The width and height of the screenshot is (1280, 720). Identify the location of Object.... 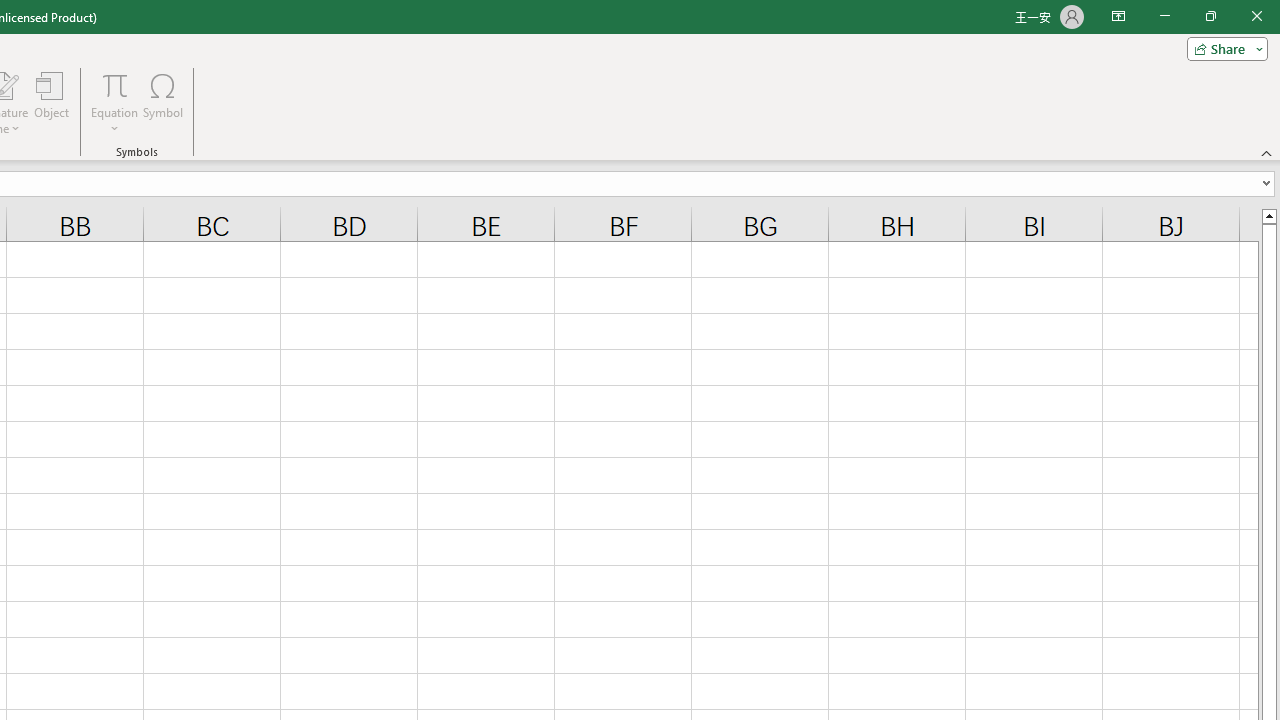
(51, 102).